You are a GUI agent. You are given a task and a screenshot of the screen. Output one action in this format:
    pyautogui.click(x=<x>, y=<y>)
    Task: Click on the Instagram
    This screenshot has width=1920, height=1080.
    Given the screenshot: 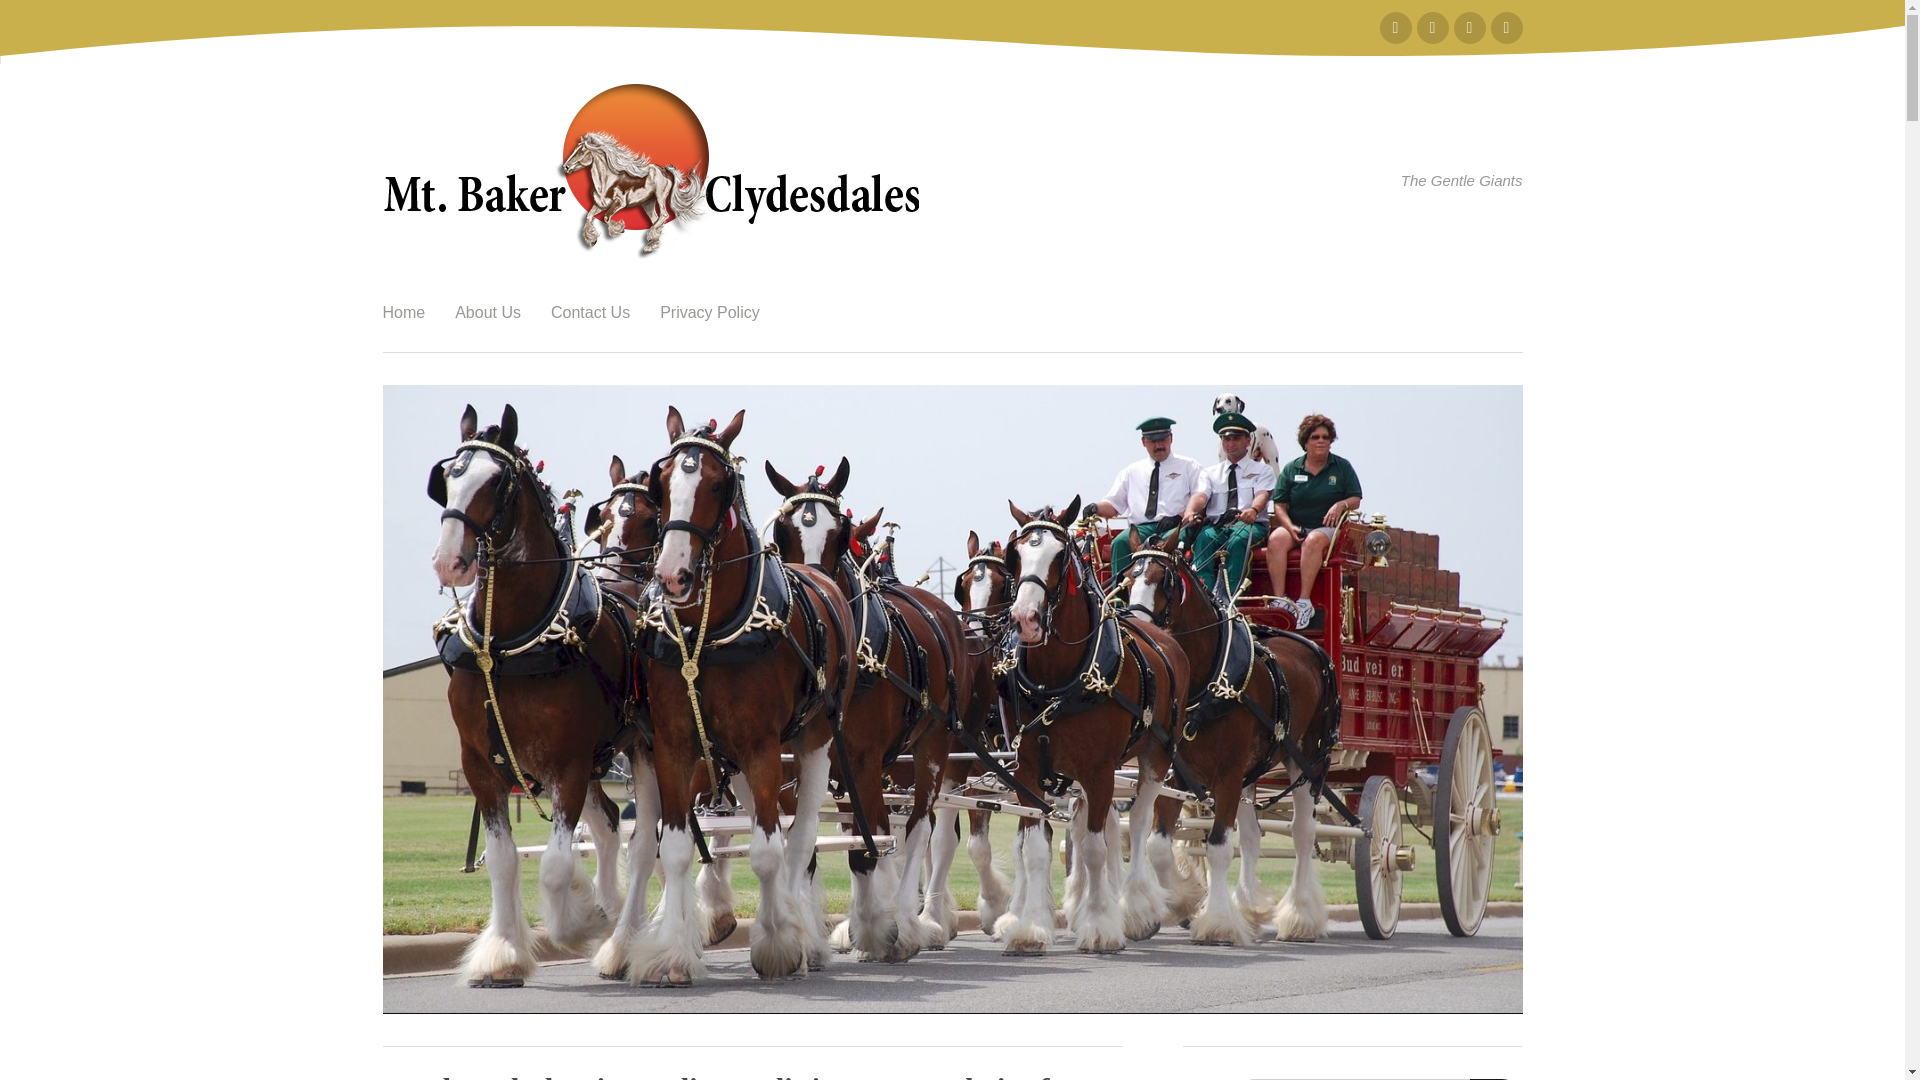 What is the action you would take?
    pyautogui.click(x=1470, y=28)
    